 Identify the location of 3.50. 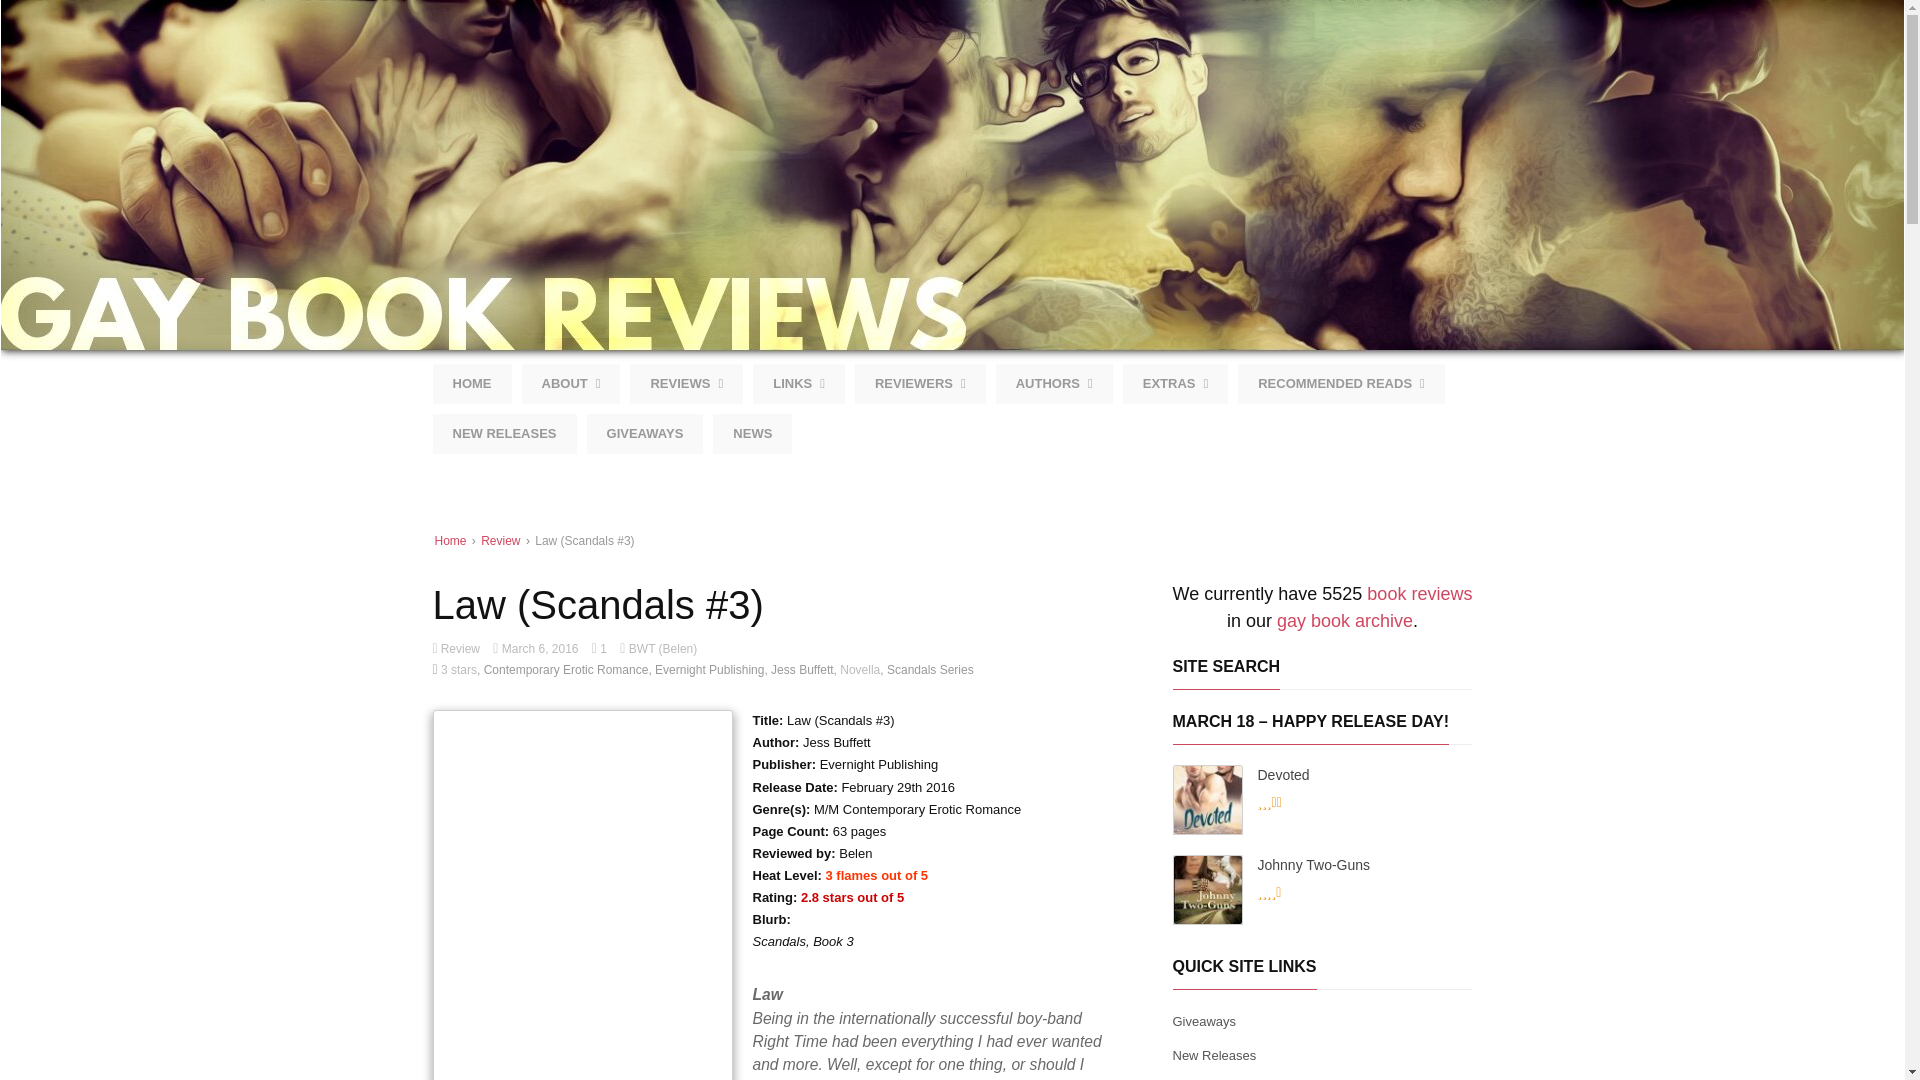
(1316, 802).